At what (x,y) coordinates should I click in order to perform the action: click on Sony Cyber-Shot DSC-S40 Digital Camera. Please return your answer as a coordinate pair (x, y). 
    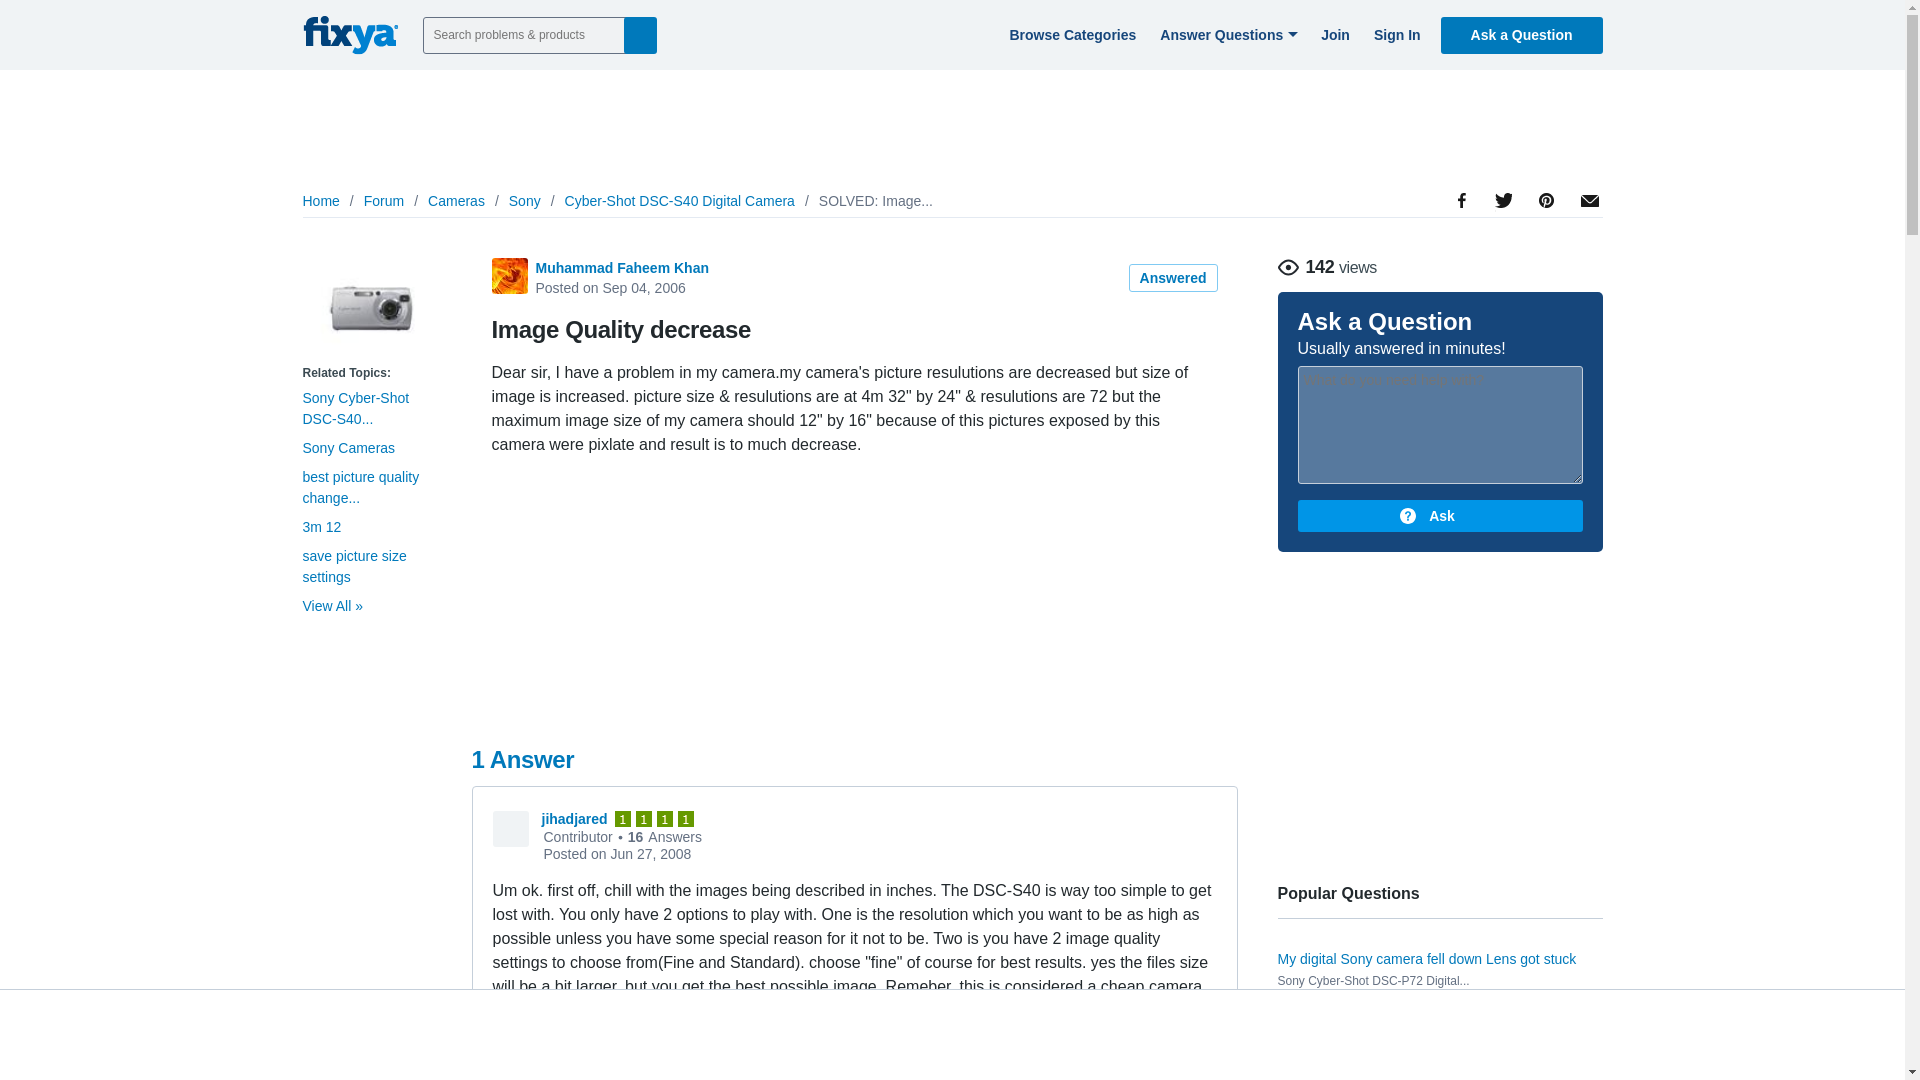
    Looking at the image, I should click on (370, 308).